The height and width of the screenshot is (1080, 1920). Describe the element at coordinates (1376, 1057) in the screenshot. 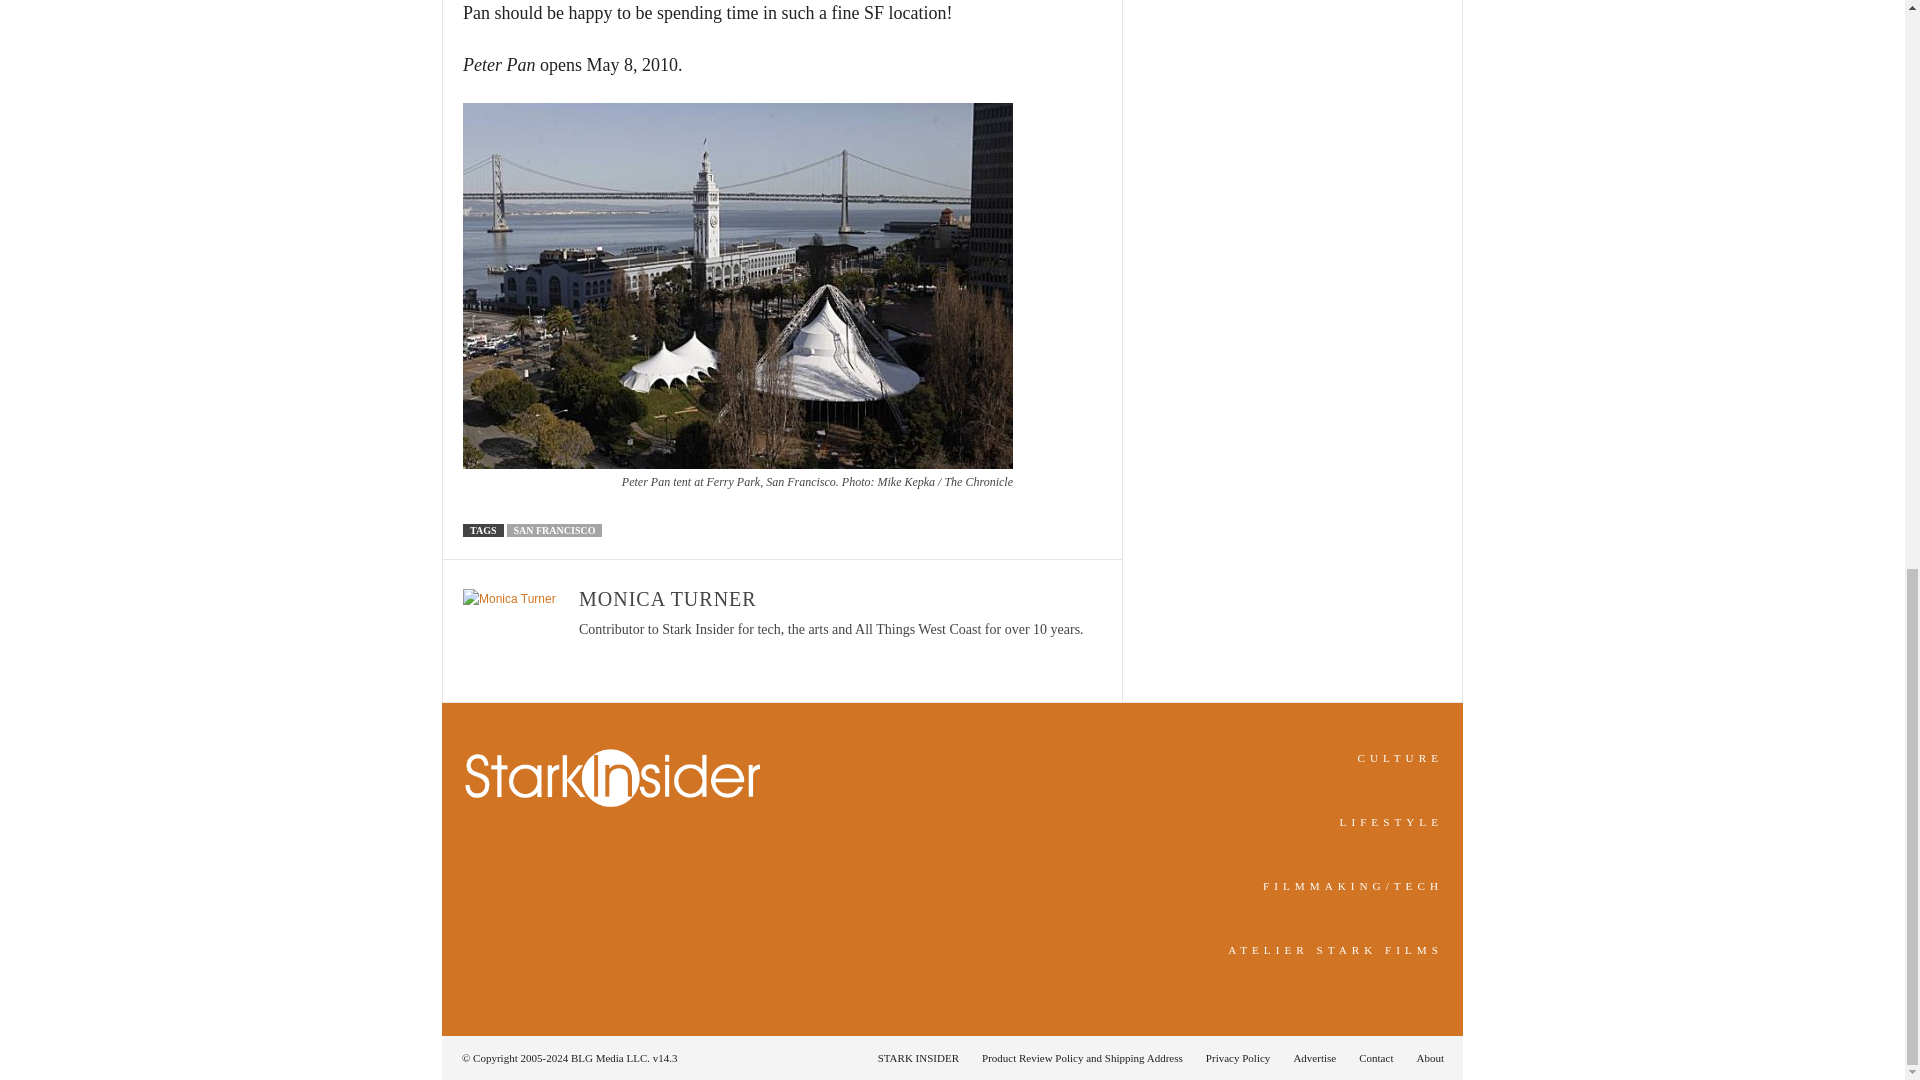

I see `Contact` at that location.